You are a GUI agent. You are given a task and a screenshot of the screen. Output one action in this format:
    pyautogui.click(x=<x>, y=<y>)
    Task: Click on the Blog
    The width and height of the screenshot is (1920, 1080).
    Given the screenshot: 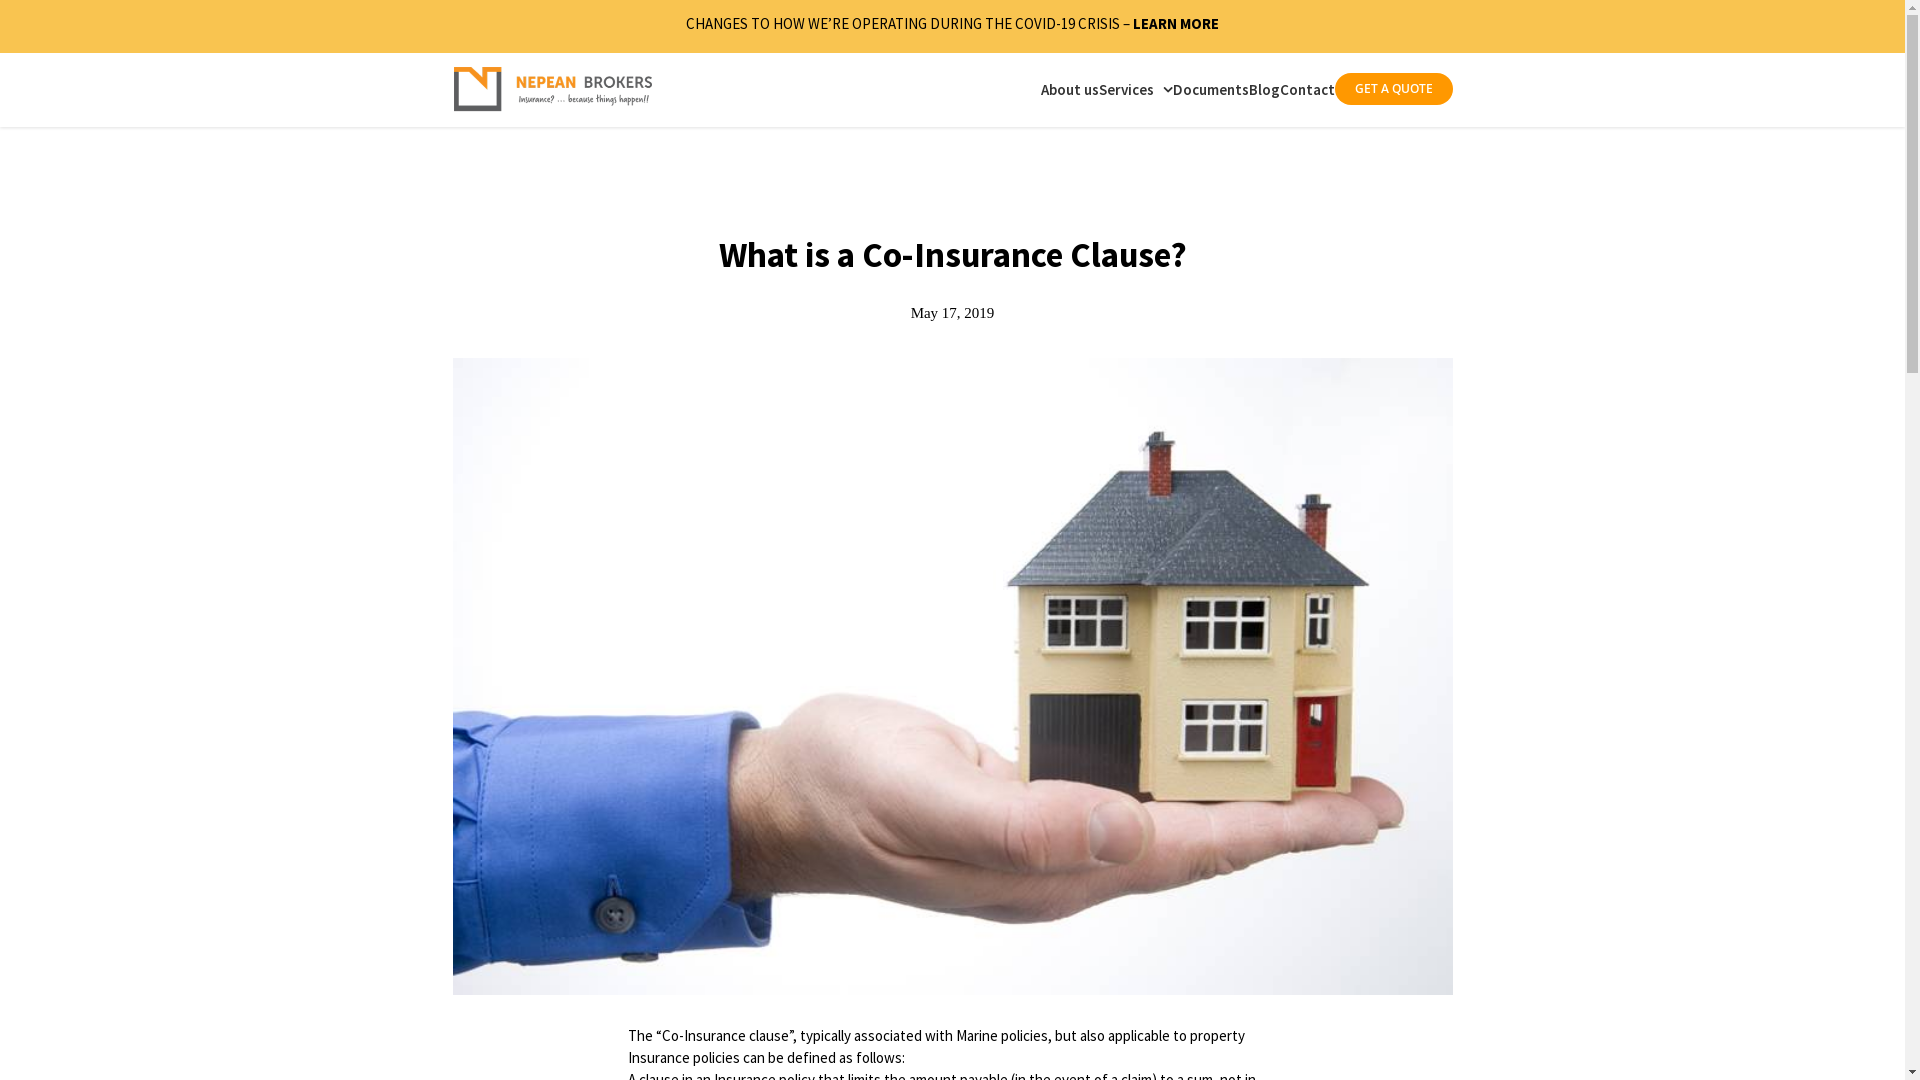 What is the action you would take?
    pyautogui.click(x=1264, y=89)
    